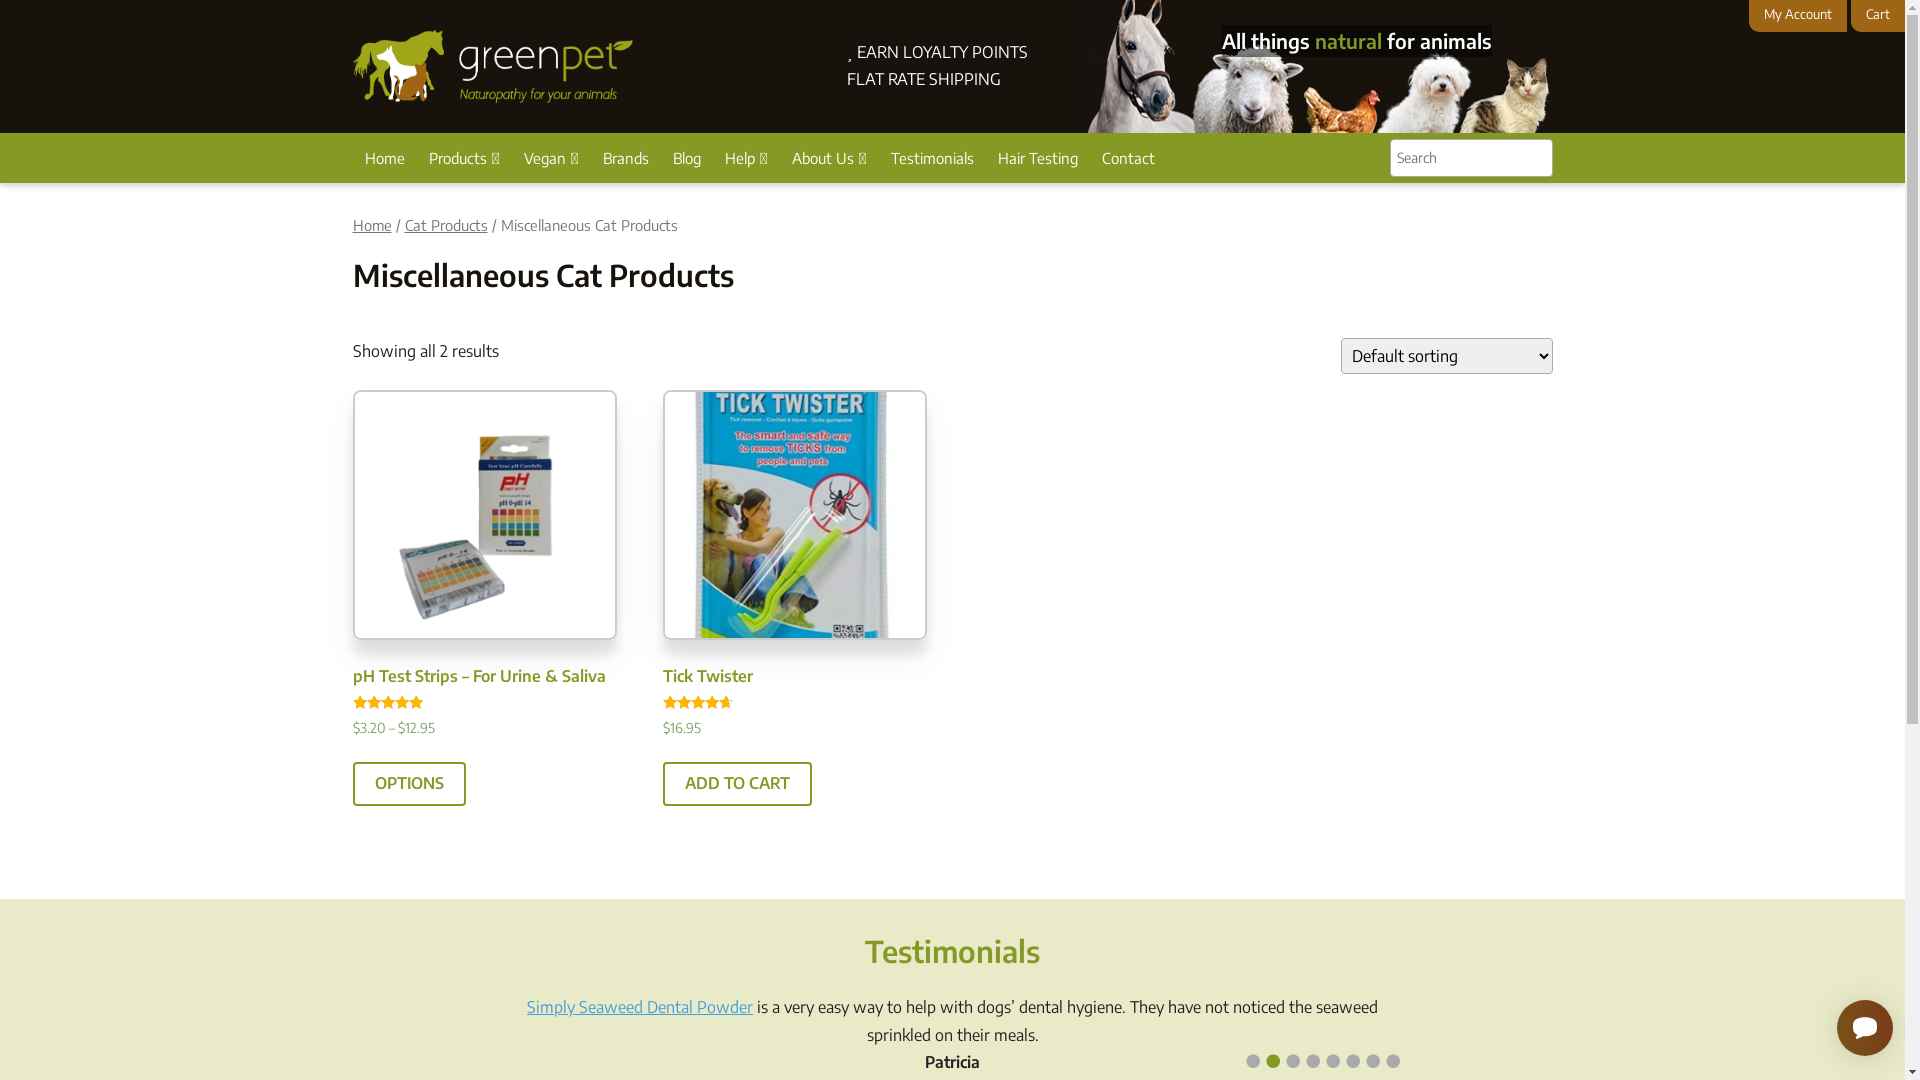  Describe the element at coordinates (937, 52) in the screenshot. I see `EARN LOYALTY POINTS` at that location.